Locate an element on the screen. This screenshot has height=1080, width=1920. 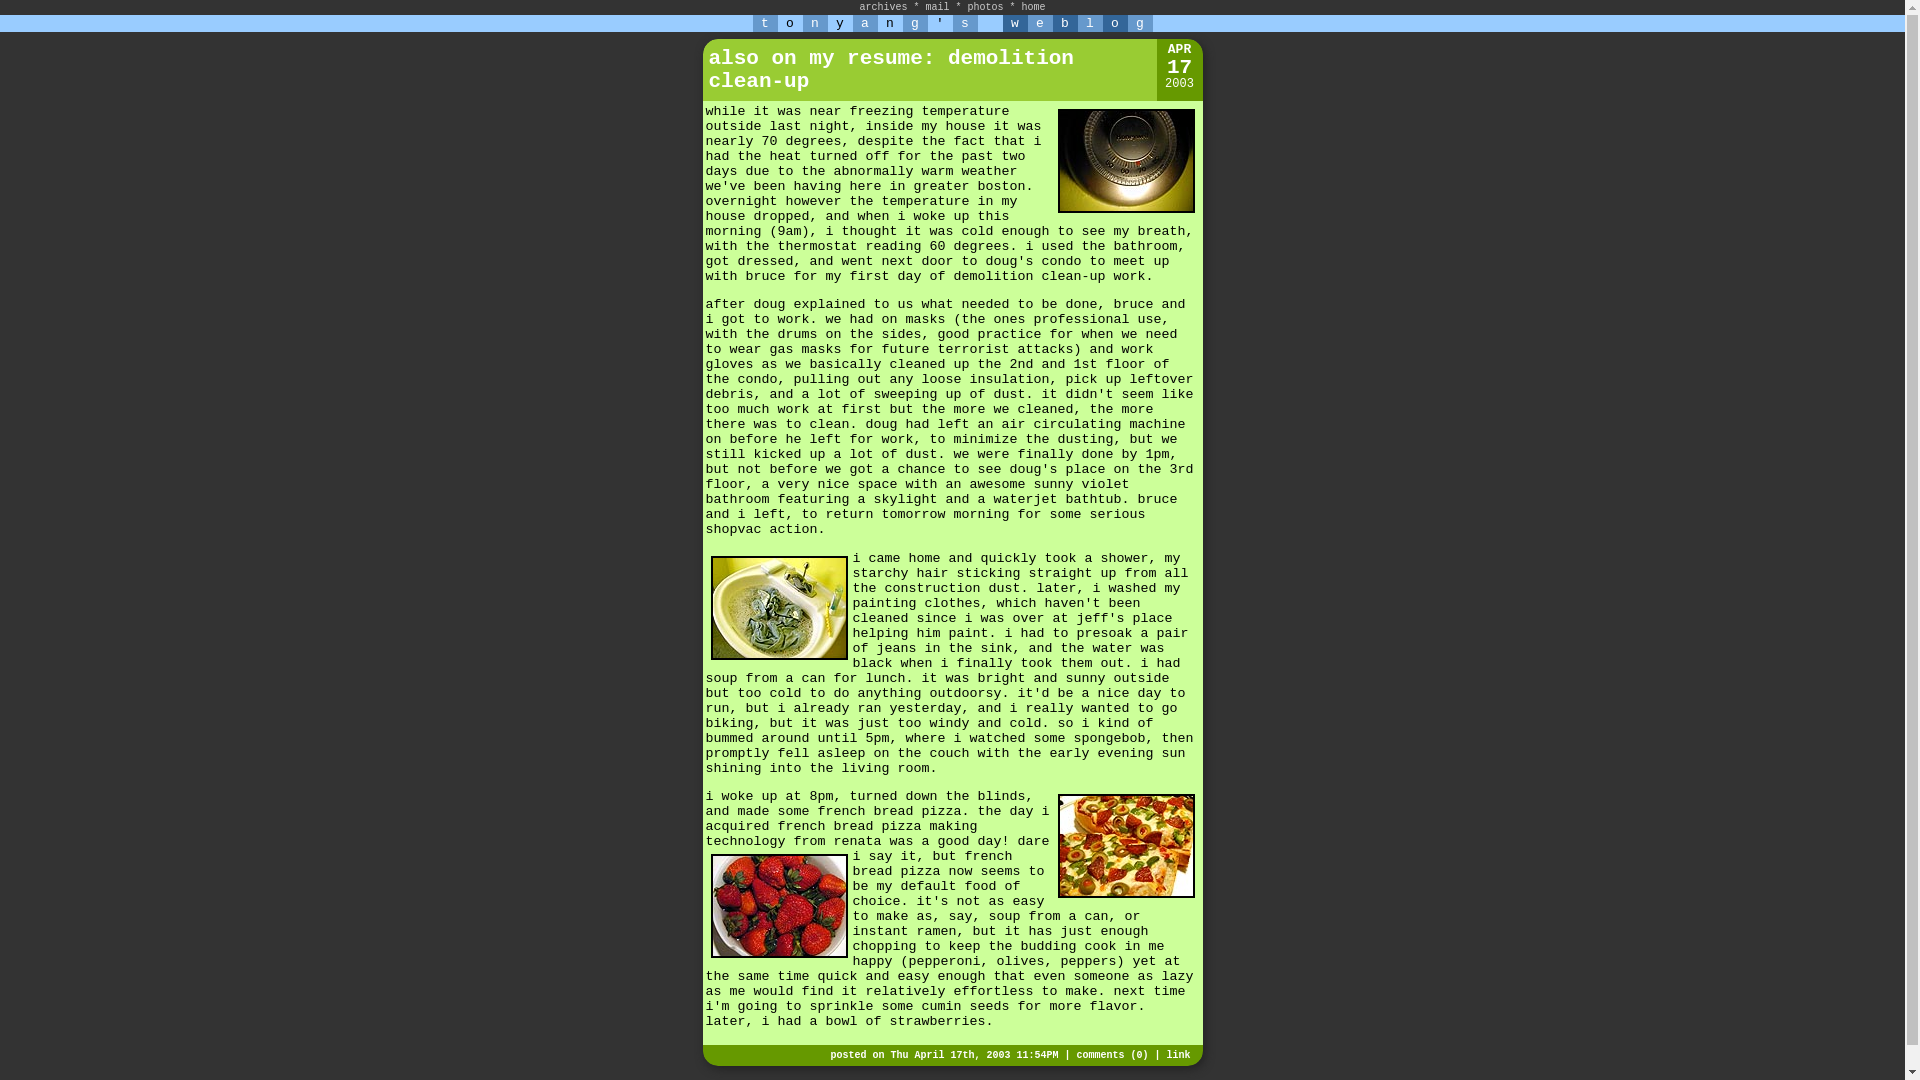
also on my resume: demolition clean-up is located at coordinates (890, 70).